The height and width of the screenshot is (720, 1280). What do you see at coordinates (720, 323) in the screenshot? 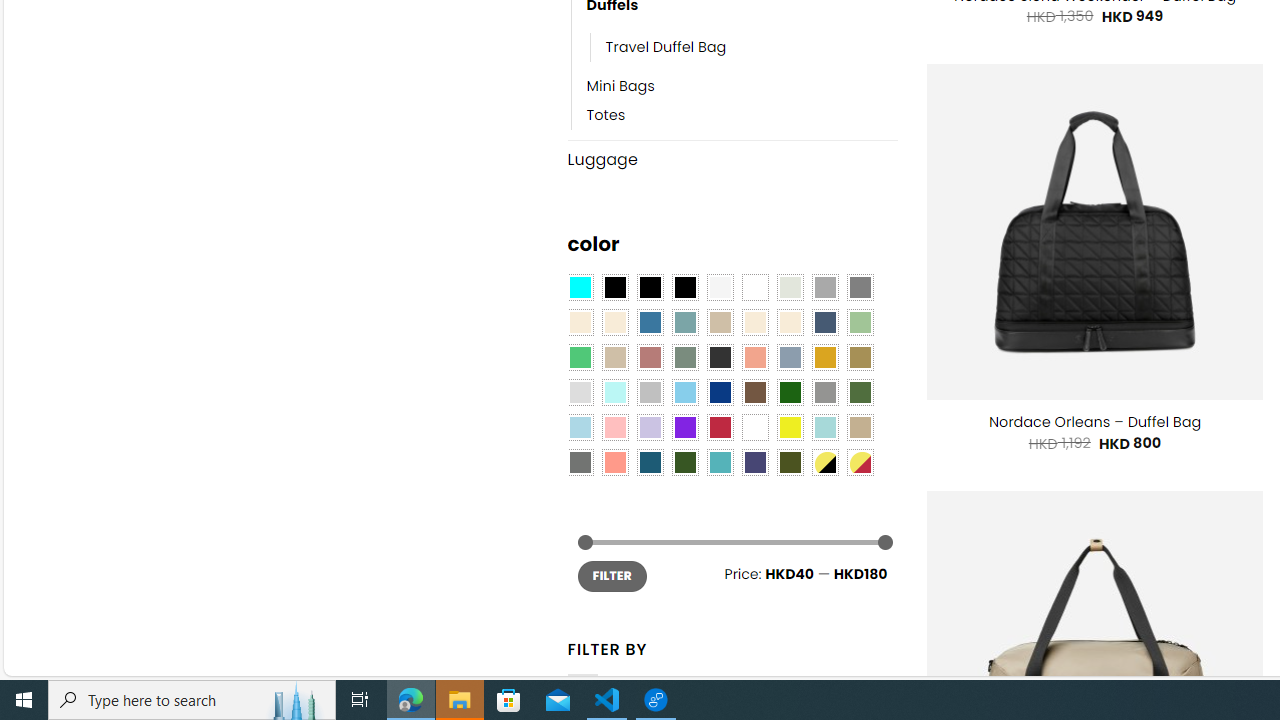
I see `Brownie` at bounding box center [720, 323].